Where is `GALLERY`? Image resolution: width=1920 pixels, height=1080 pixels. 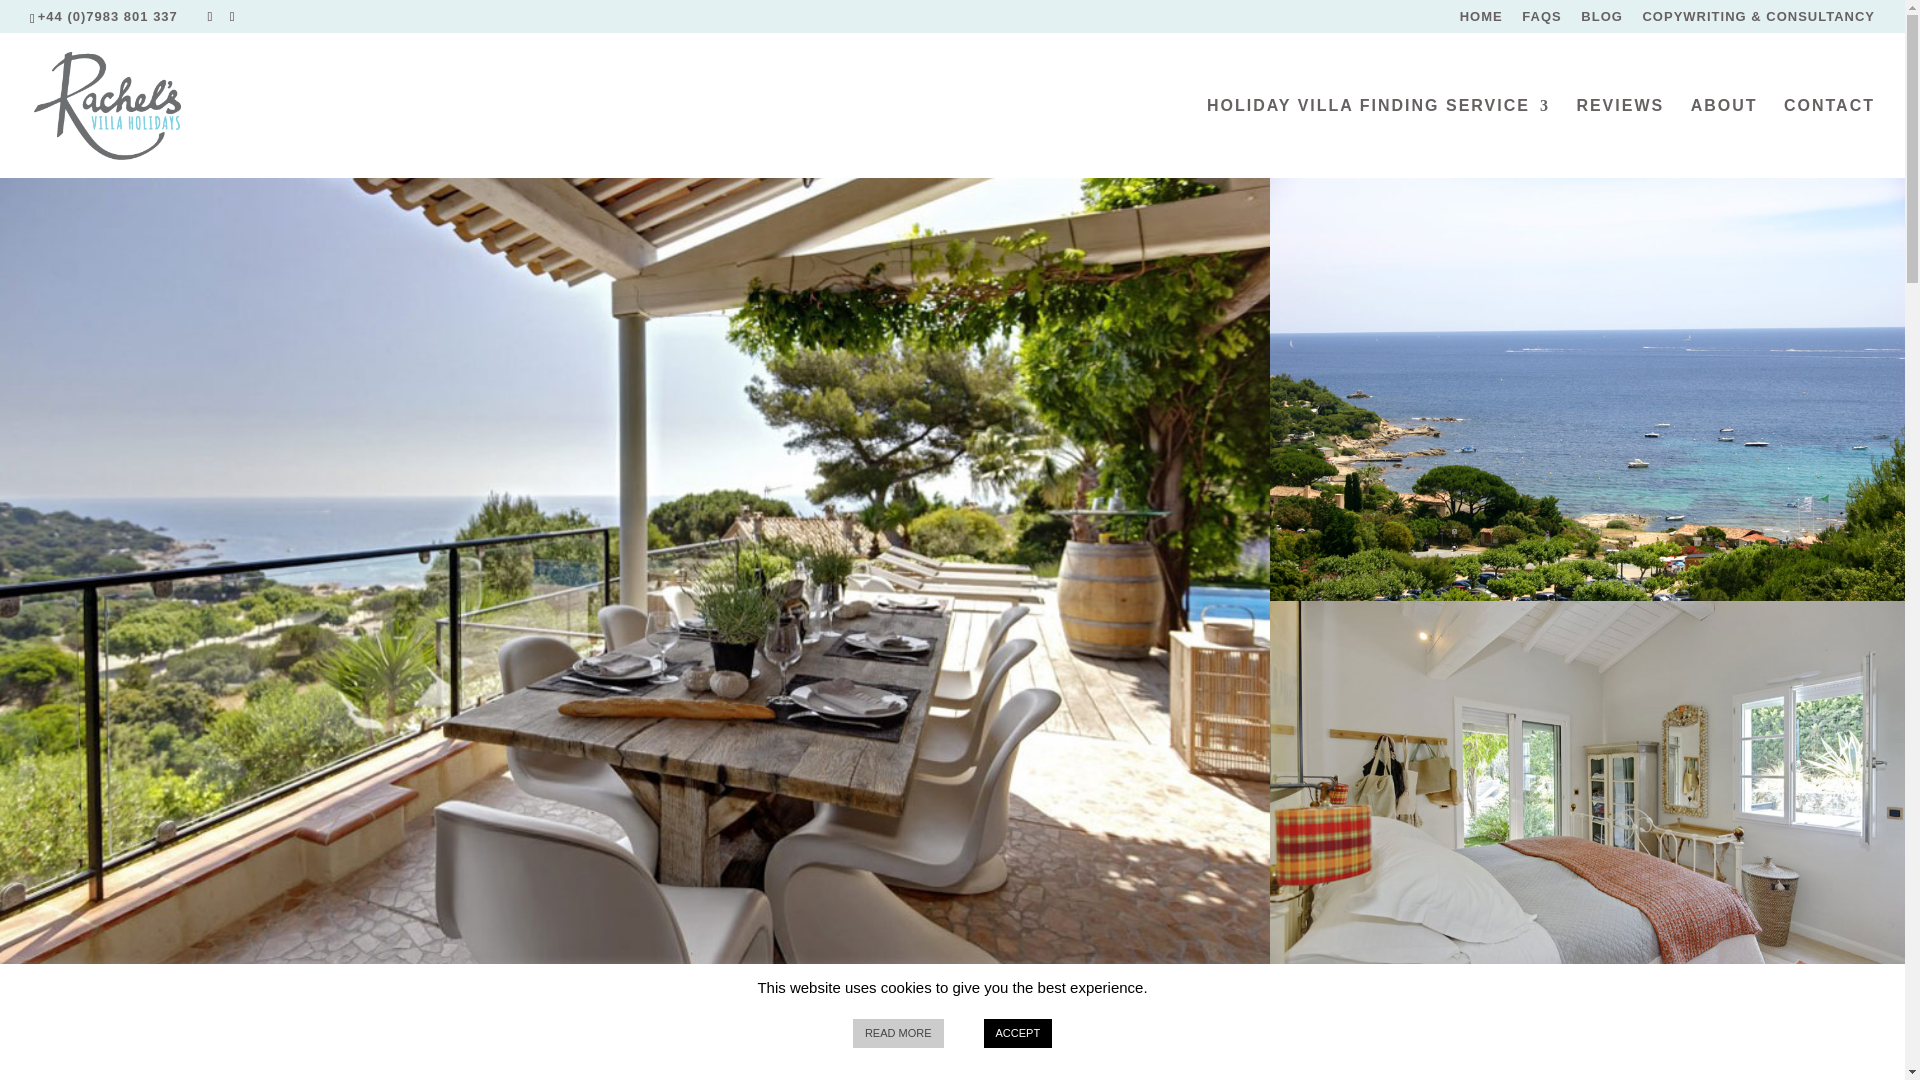
GALLERY is located at coordinates (952, 1066).